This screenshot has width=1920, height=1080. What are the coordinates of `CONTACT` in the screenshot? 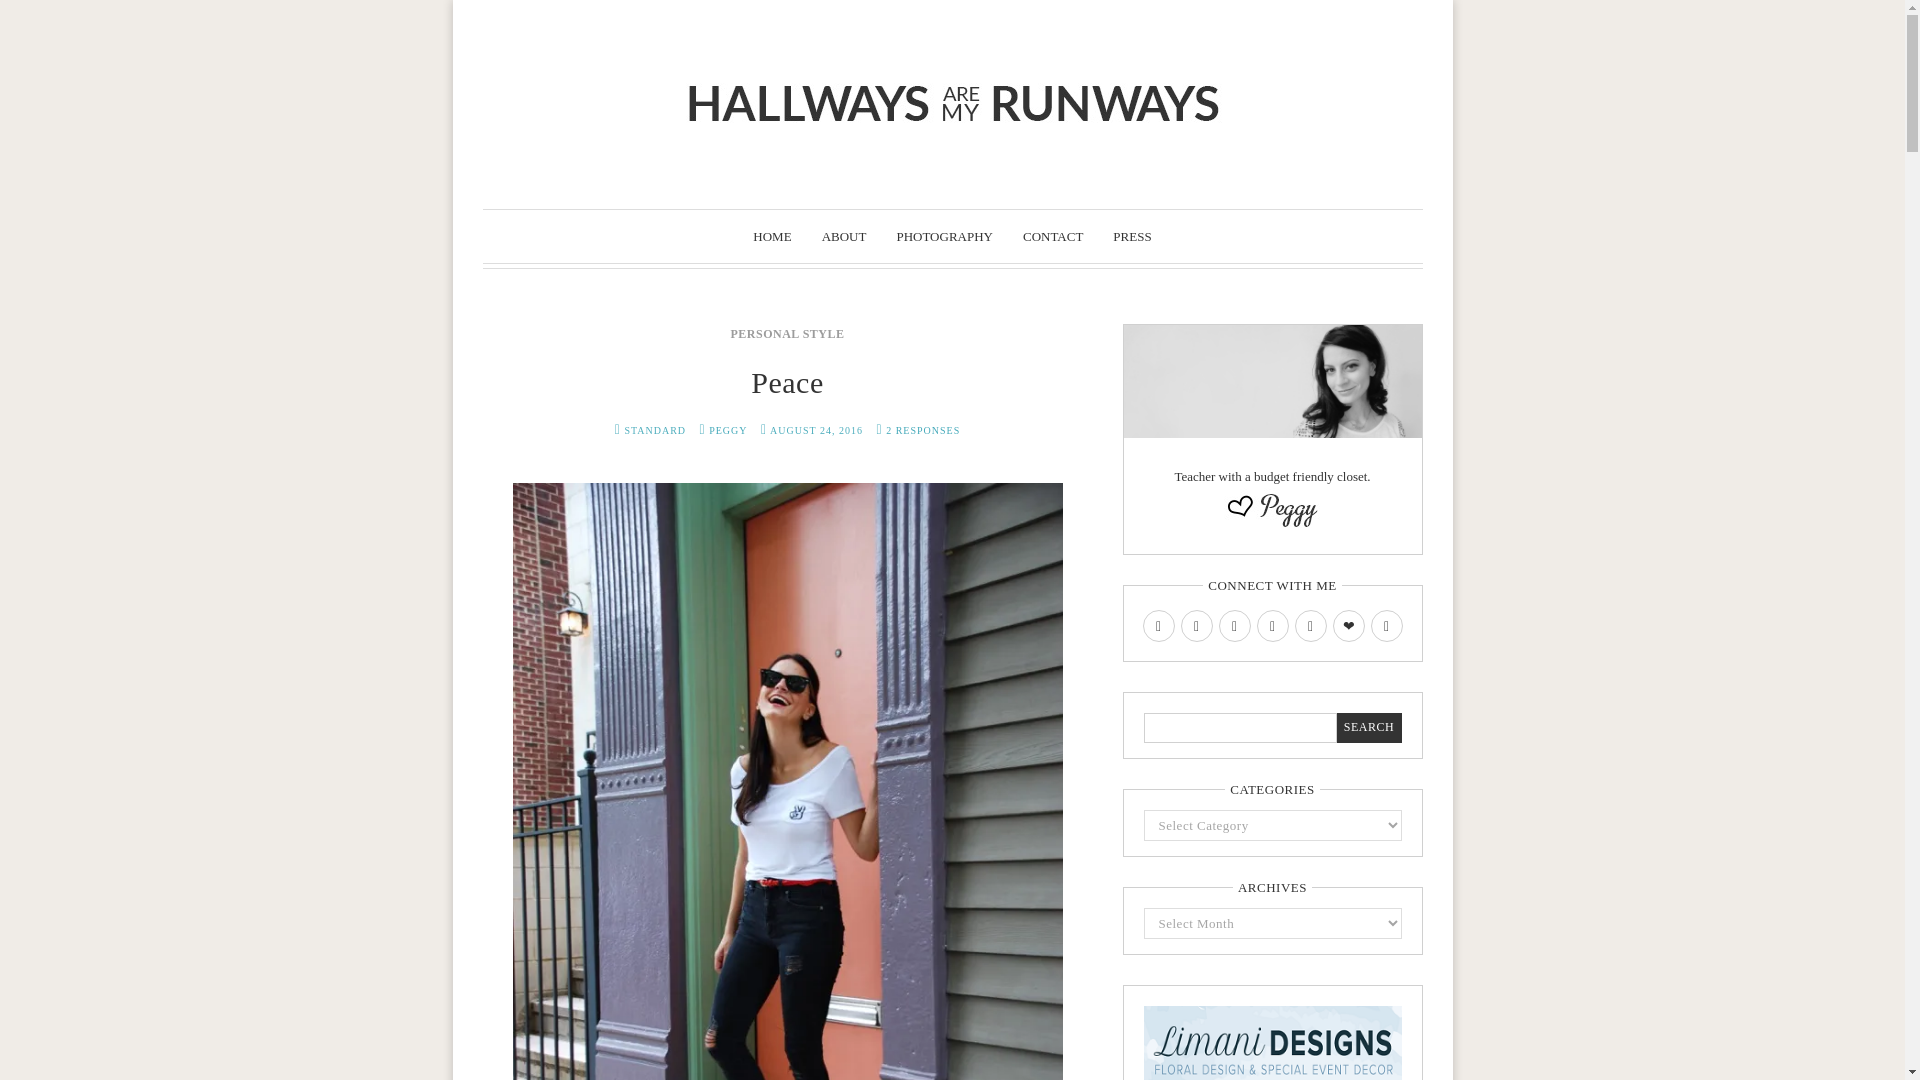 It's located at (1052, 236).